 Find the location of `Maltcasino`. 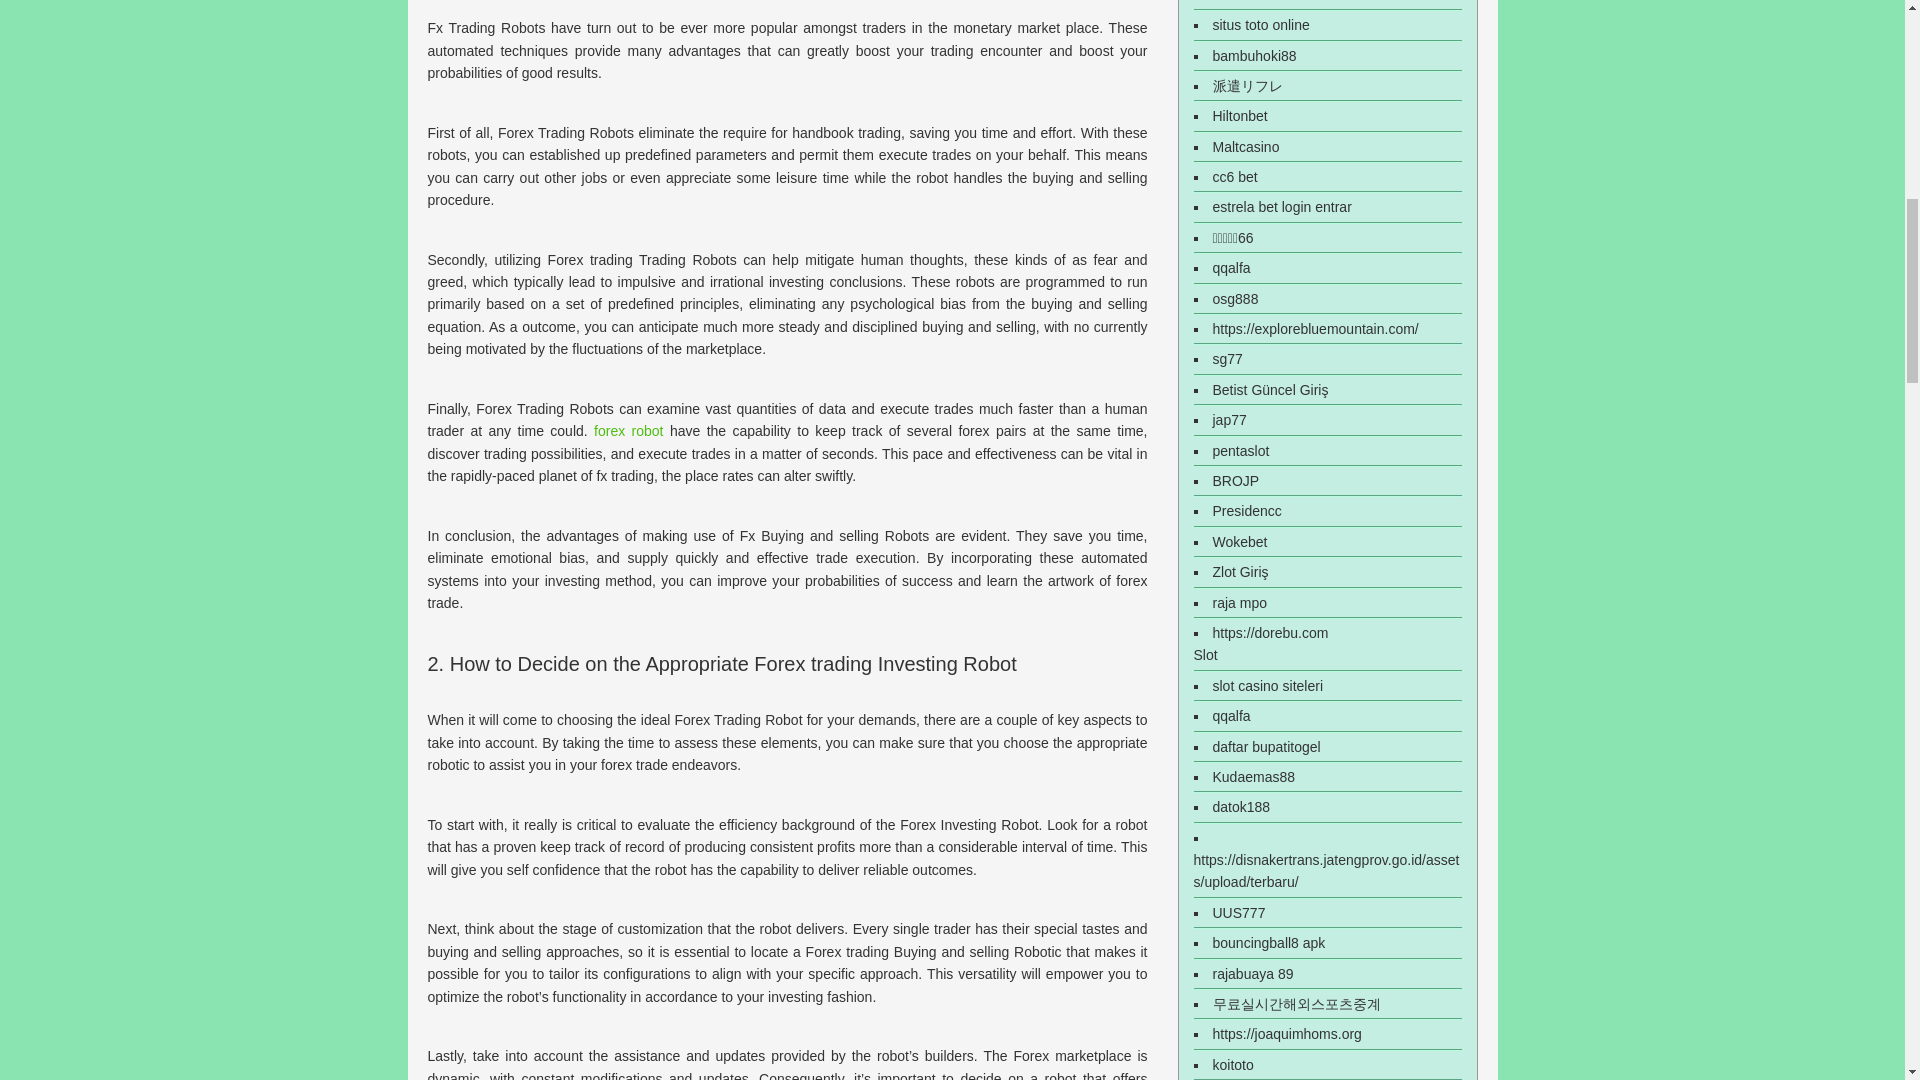

Maltcasino is located at coordinates (1244, 147).